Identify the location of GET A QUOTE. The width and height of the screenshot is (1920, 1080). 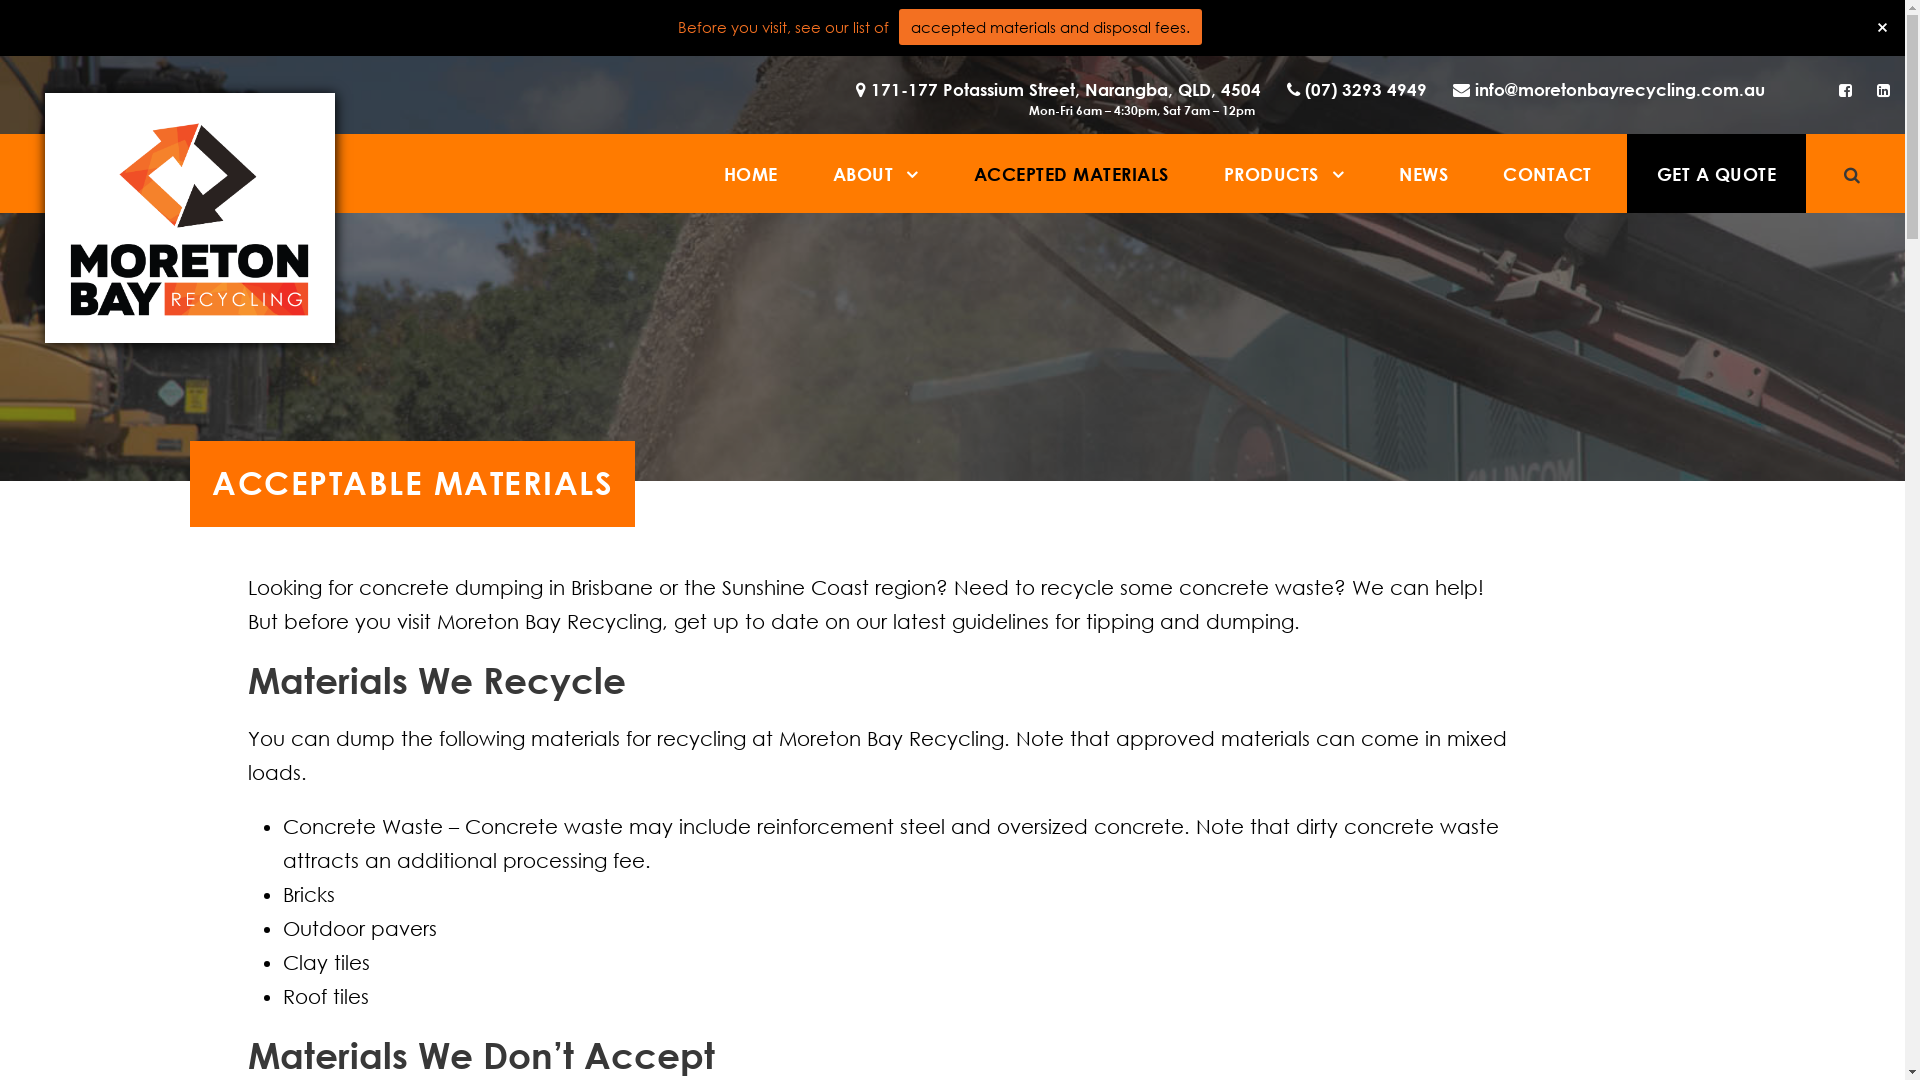
(1716, 174).